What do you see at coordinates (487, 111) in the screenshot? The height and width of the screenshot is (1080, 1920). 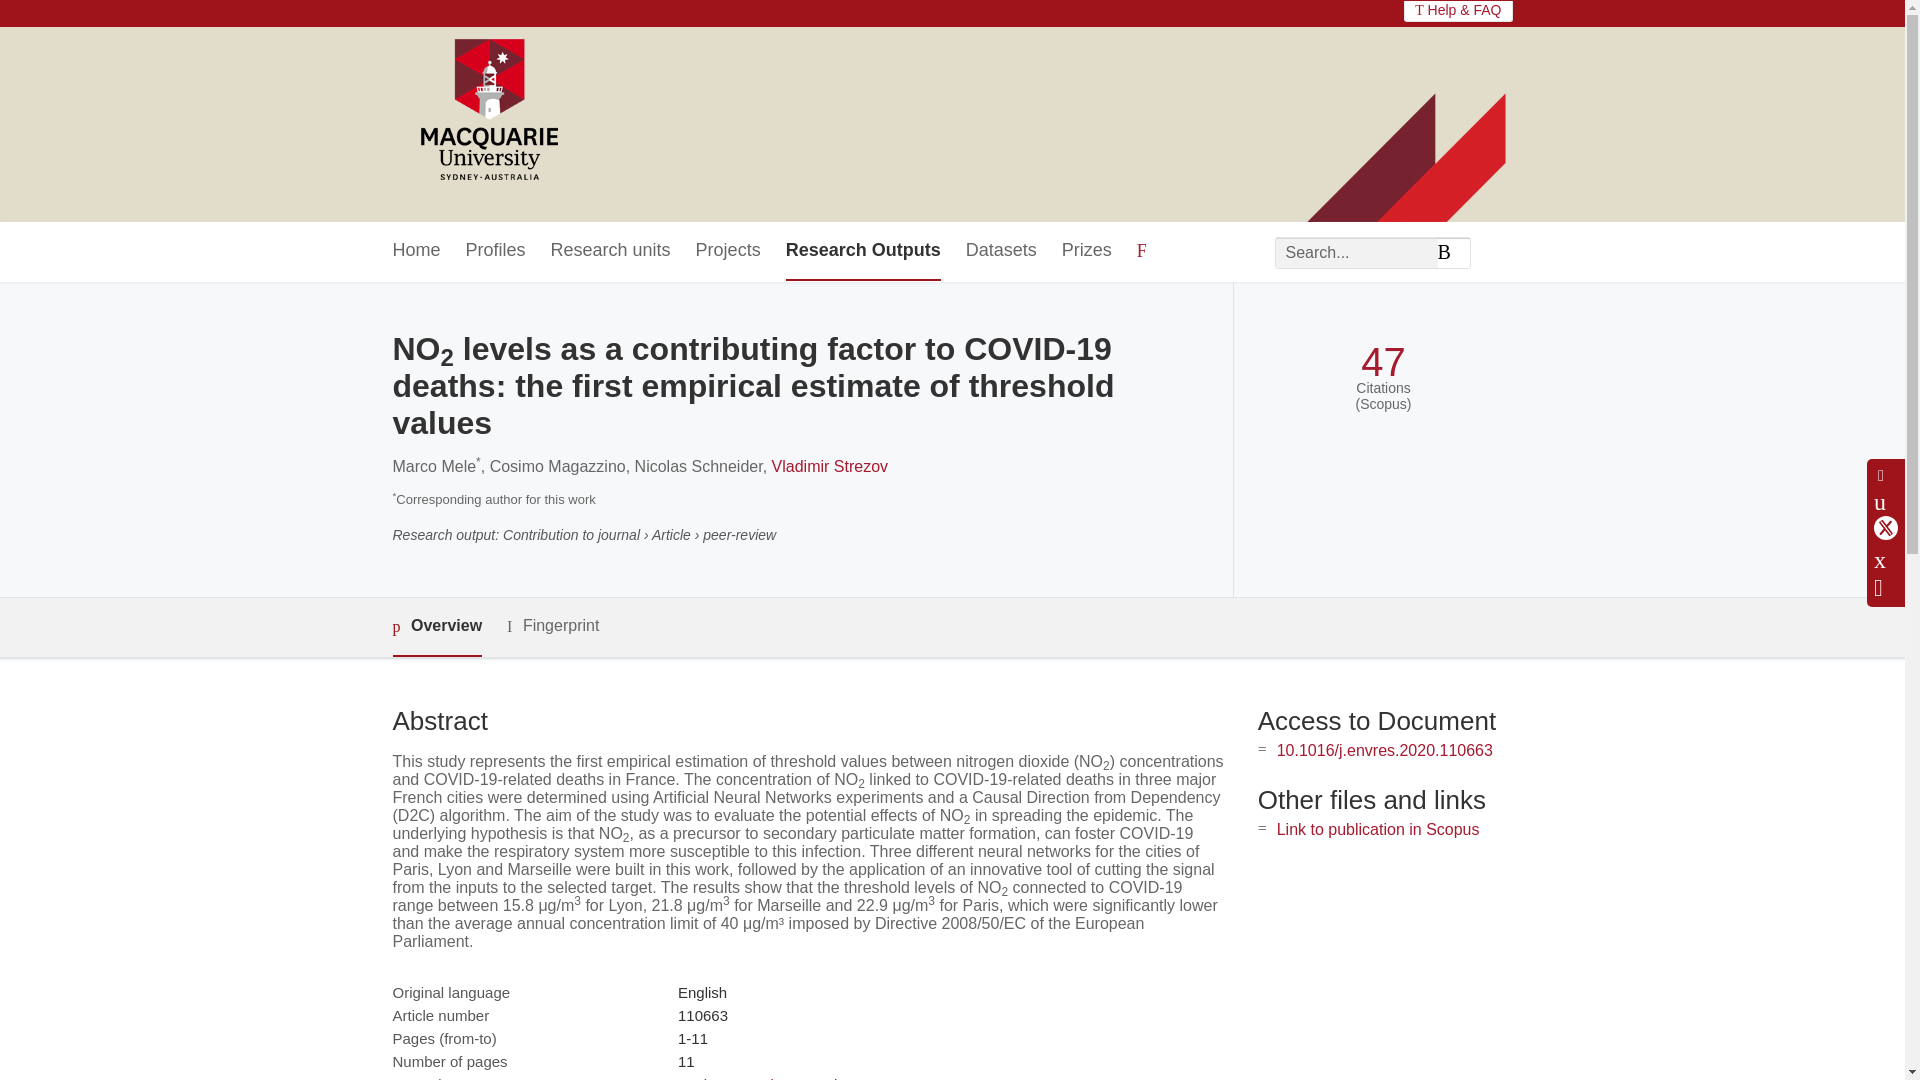 I see `Macquarie University Home` at bounding box center [487, 111].